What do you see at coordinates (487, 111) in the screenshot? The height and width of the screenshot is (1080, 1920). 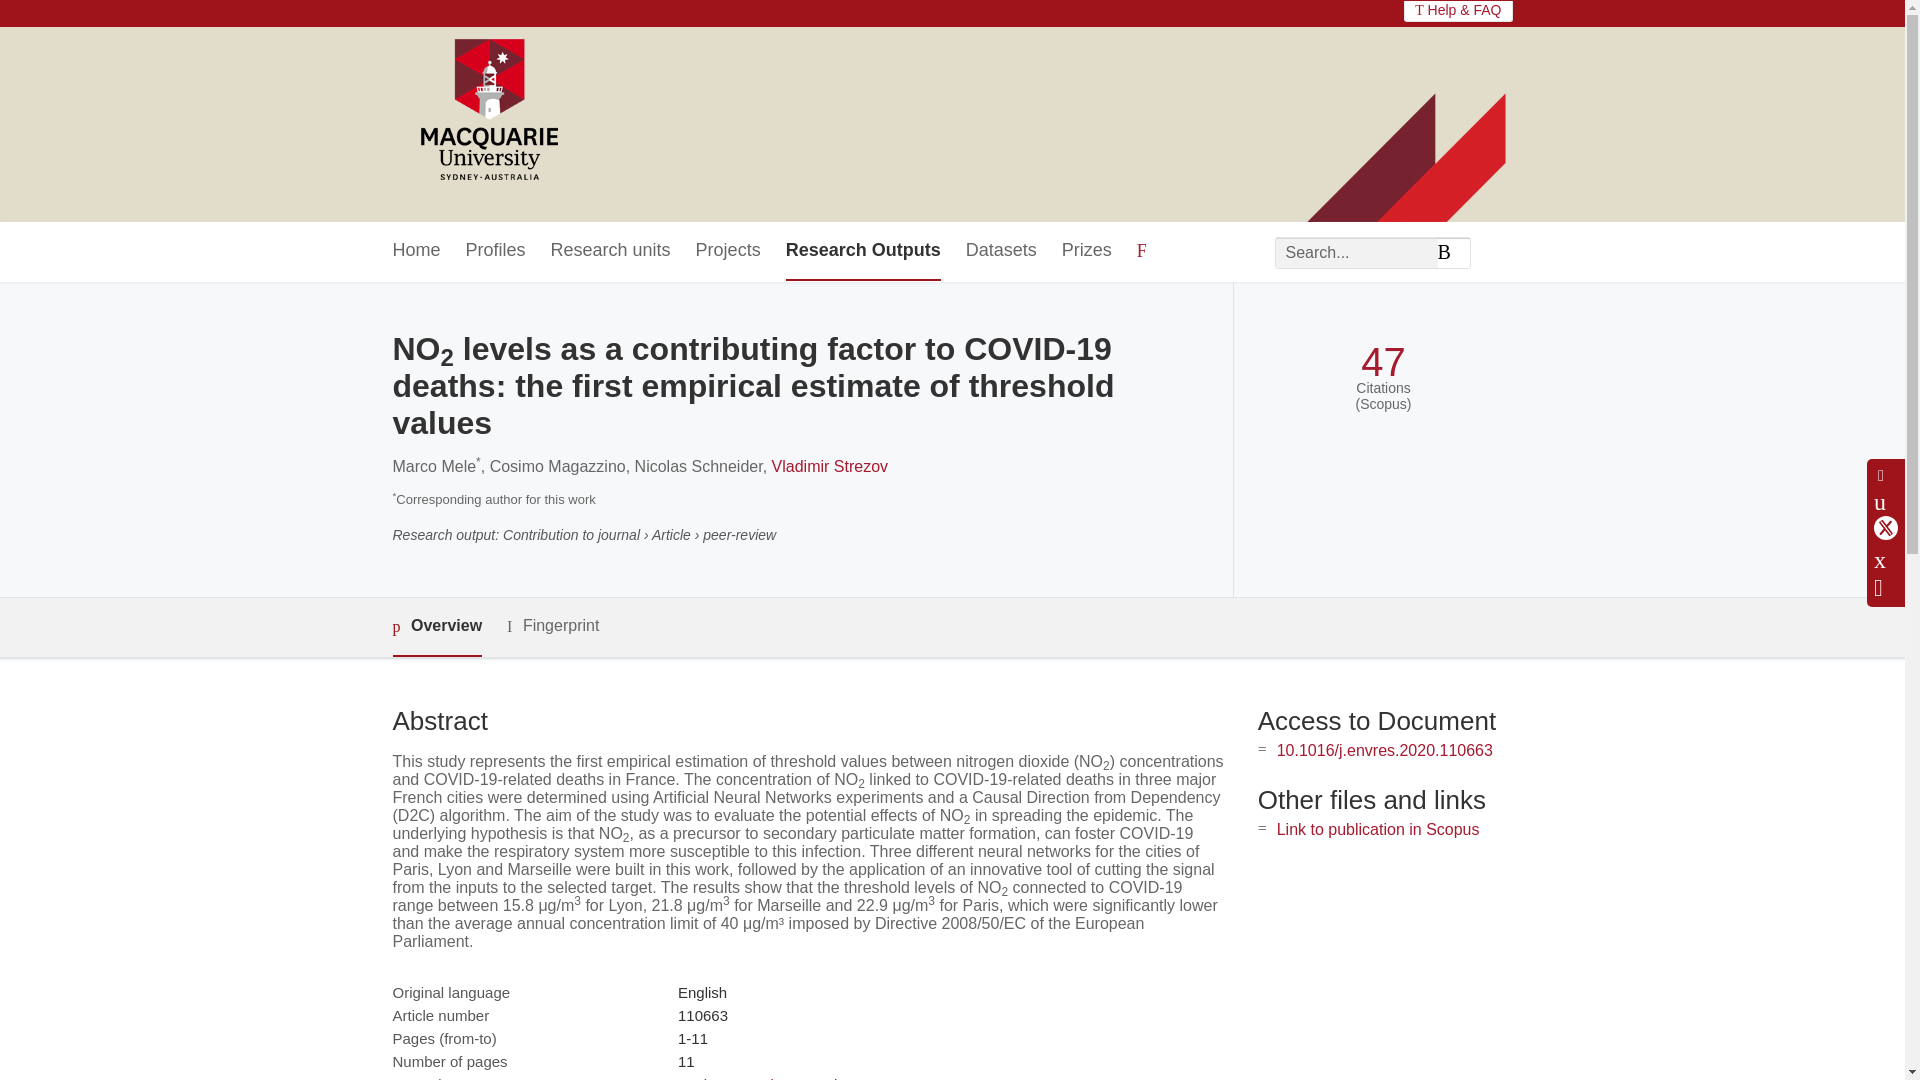 I see `Macquarie University Home` at bounding box center [487, 111].